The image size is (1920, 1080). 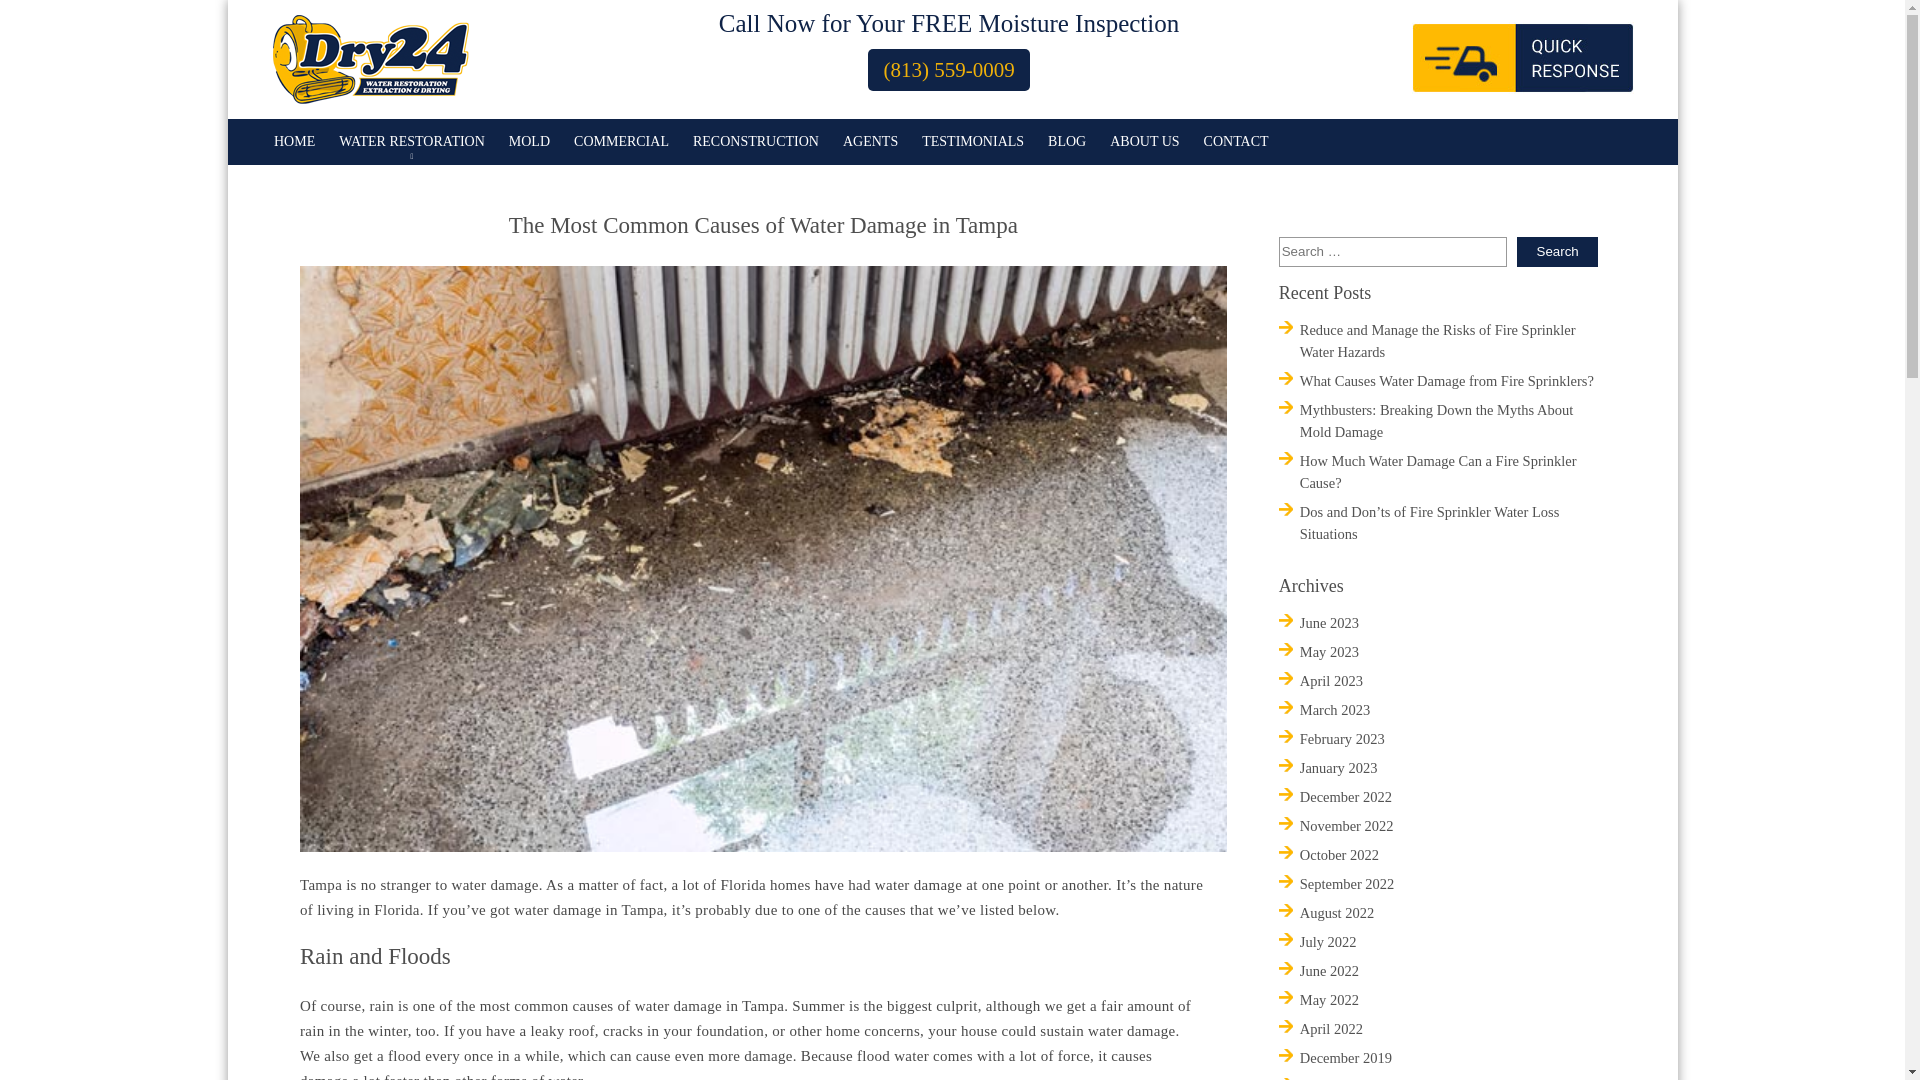 I want to click on MOLD, so click(x=529, y=142).